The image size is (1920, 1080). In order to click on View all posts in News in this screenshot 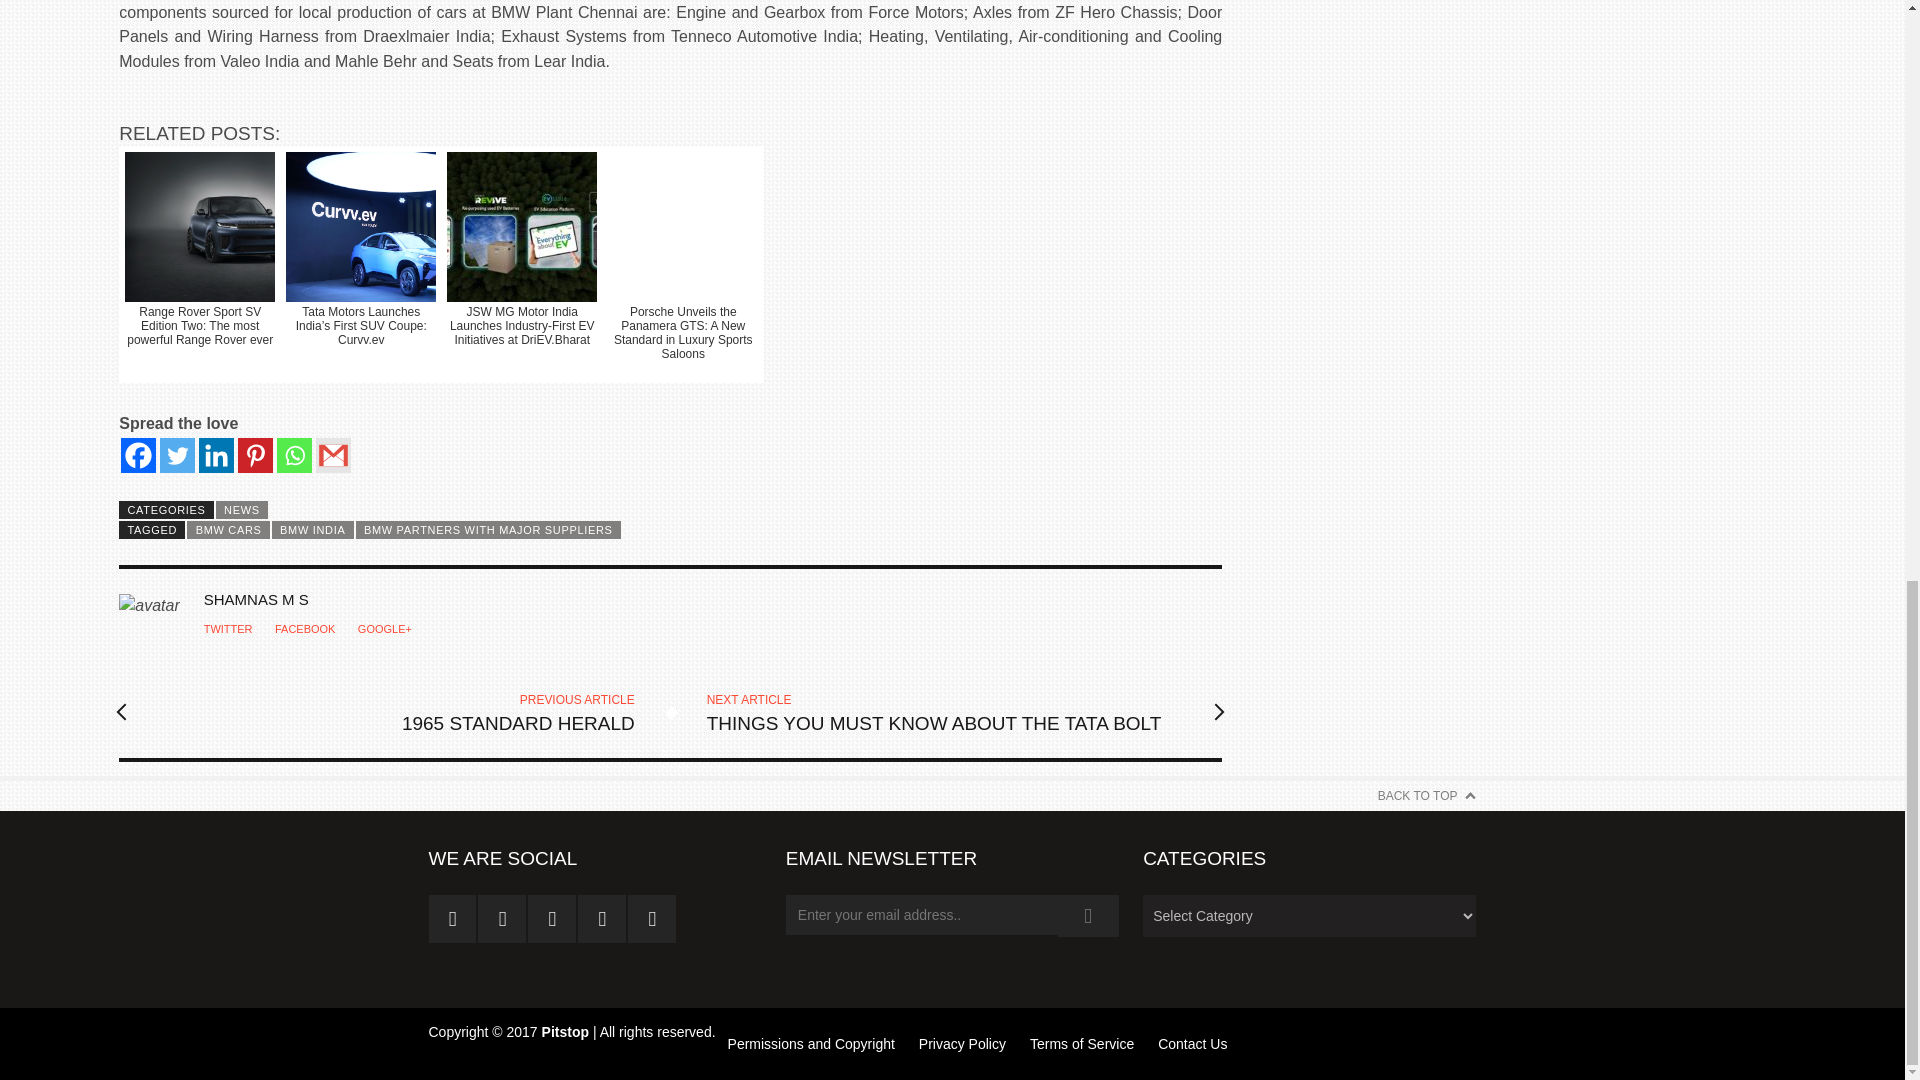, I will do `click(242, 510)`.